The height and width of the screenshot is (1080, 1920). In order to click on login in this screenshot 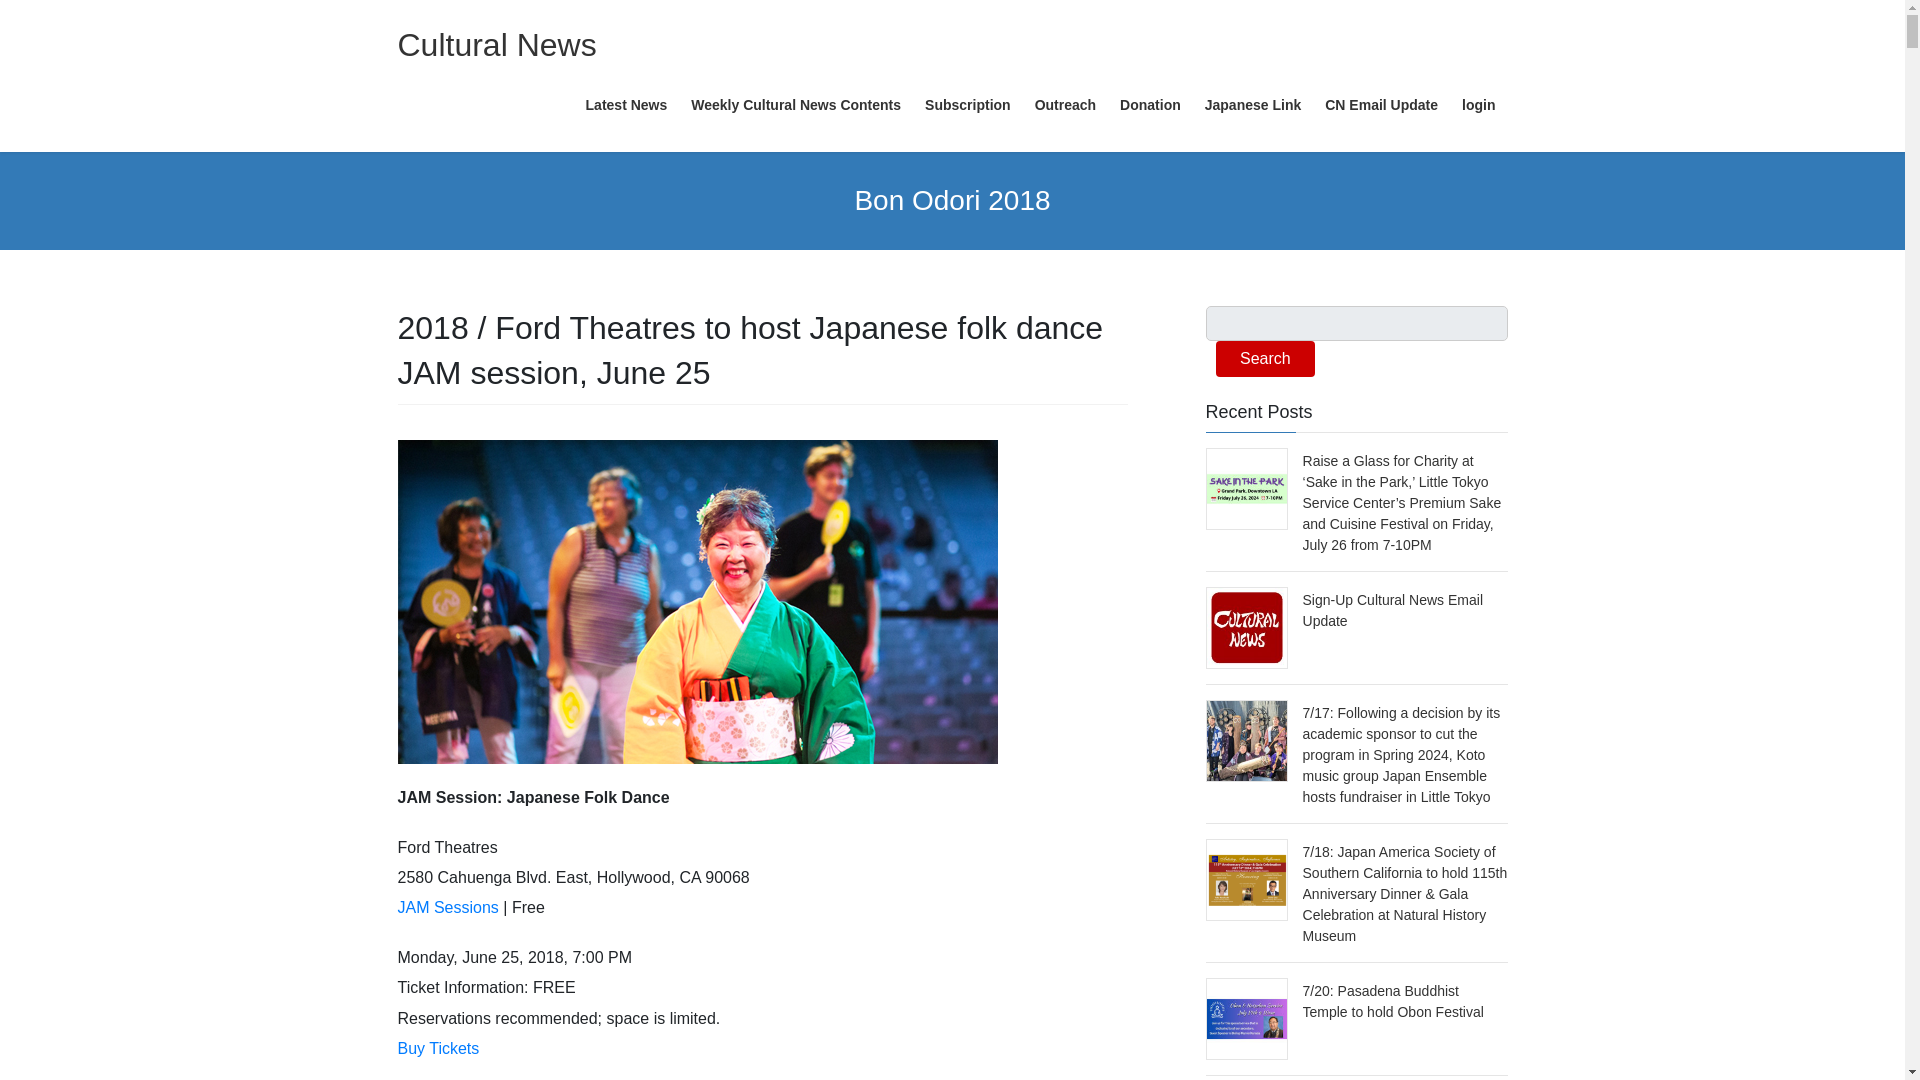, I will do `click(1478, 106)`.